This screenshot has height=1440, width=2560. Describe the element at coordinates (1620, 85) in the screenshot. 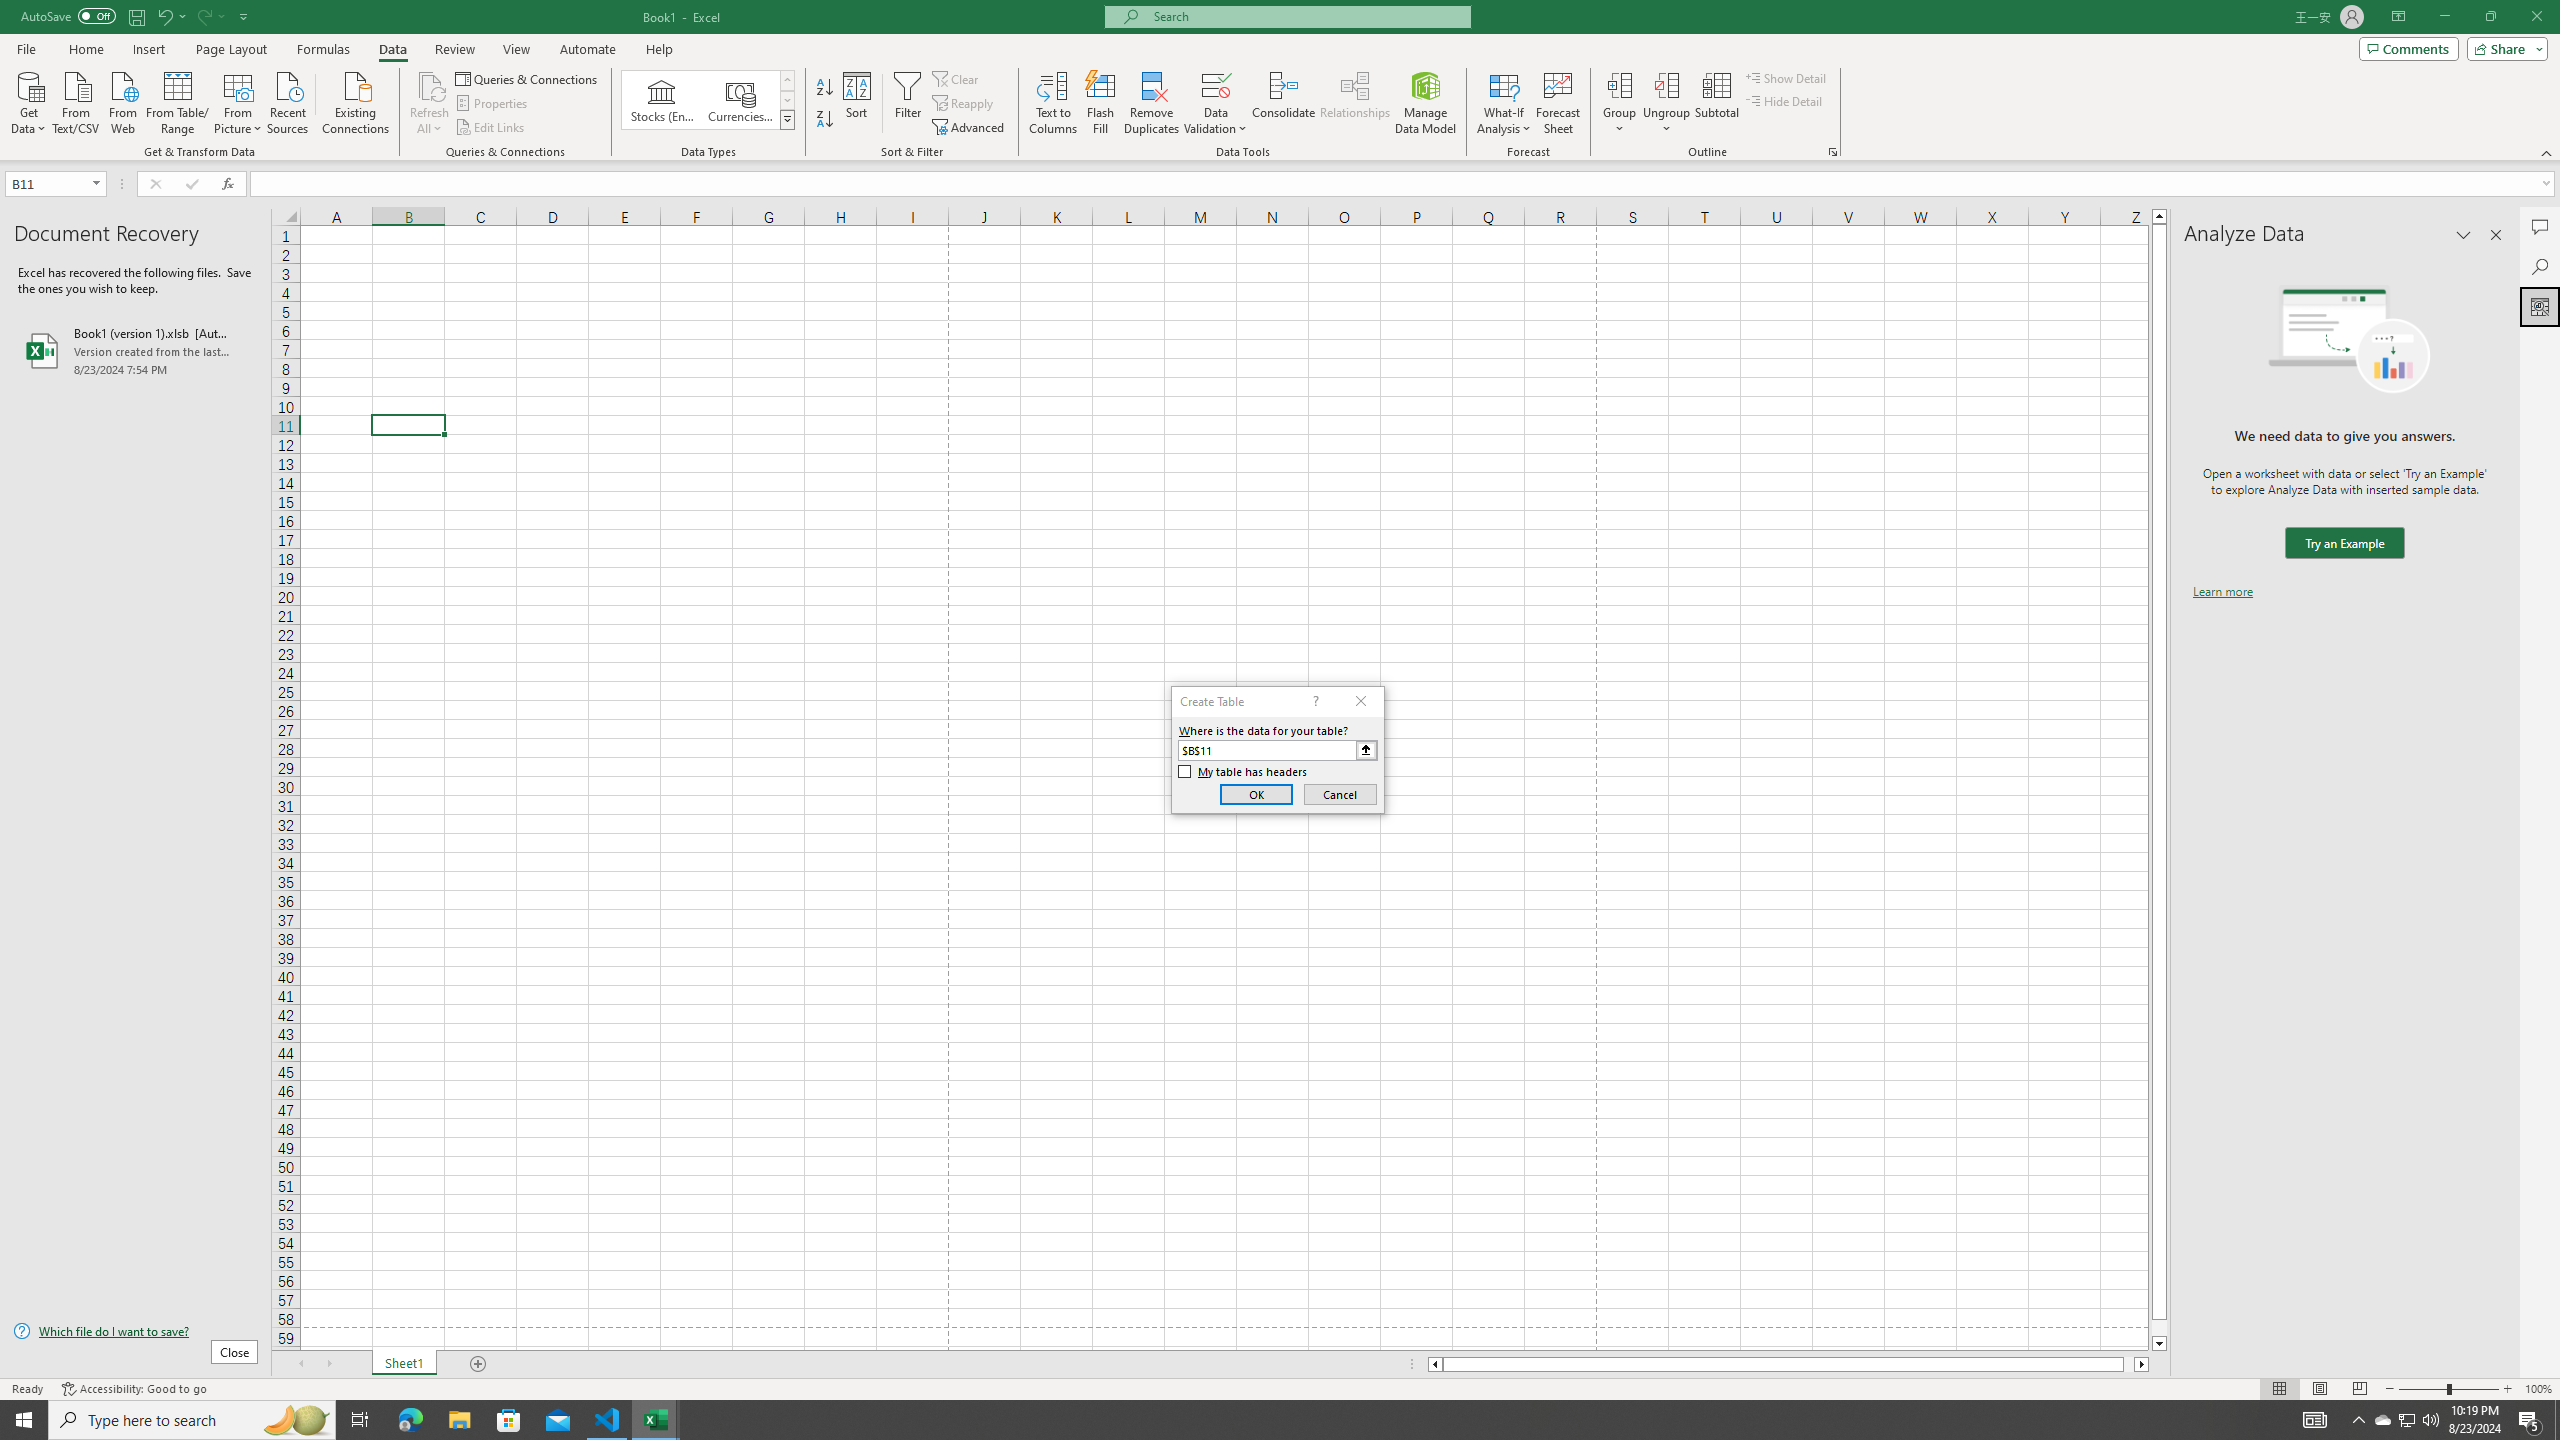

I see `Group...` at that location.